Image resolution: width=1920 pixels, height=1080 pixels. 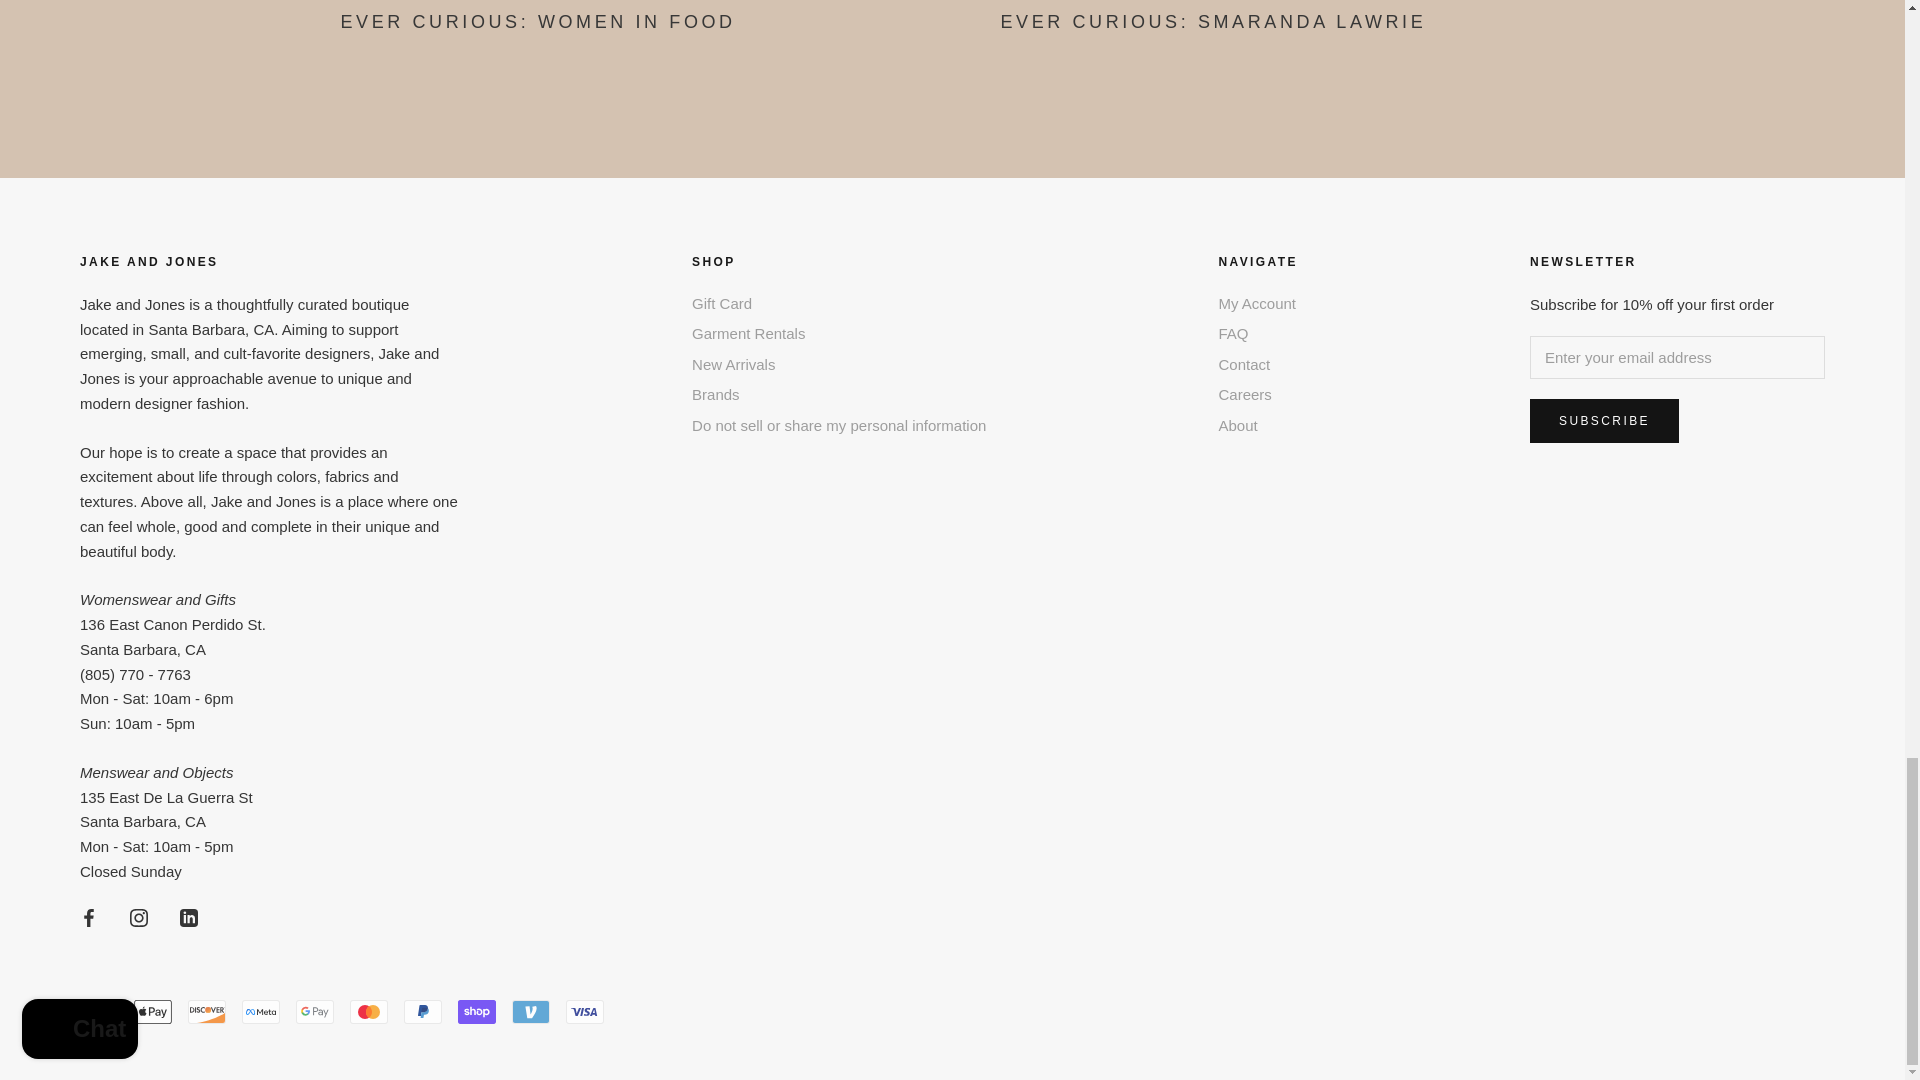 What do you see at coordinates (153, 1012) in the screenshot?
I see `Apple Pay` at bounding box center [153, 1012].